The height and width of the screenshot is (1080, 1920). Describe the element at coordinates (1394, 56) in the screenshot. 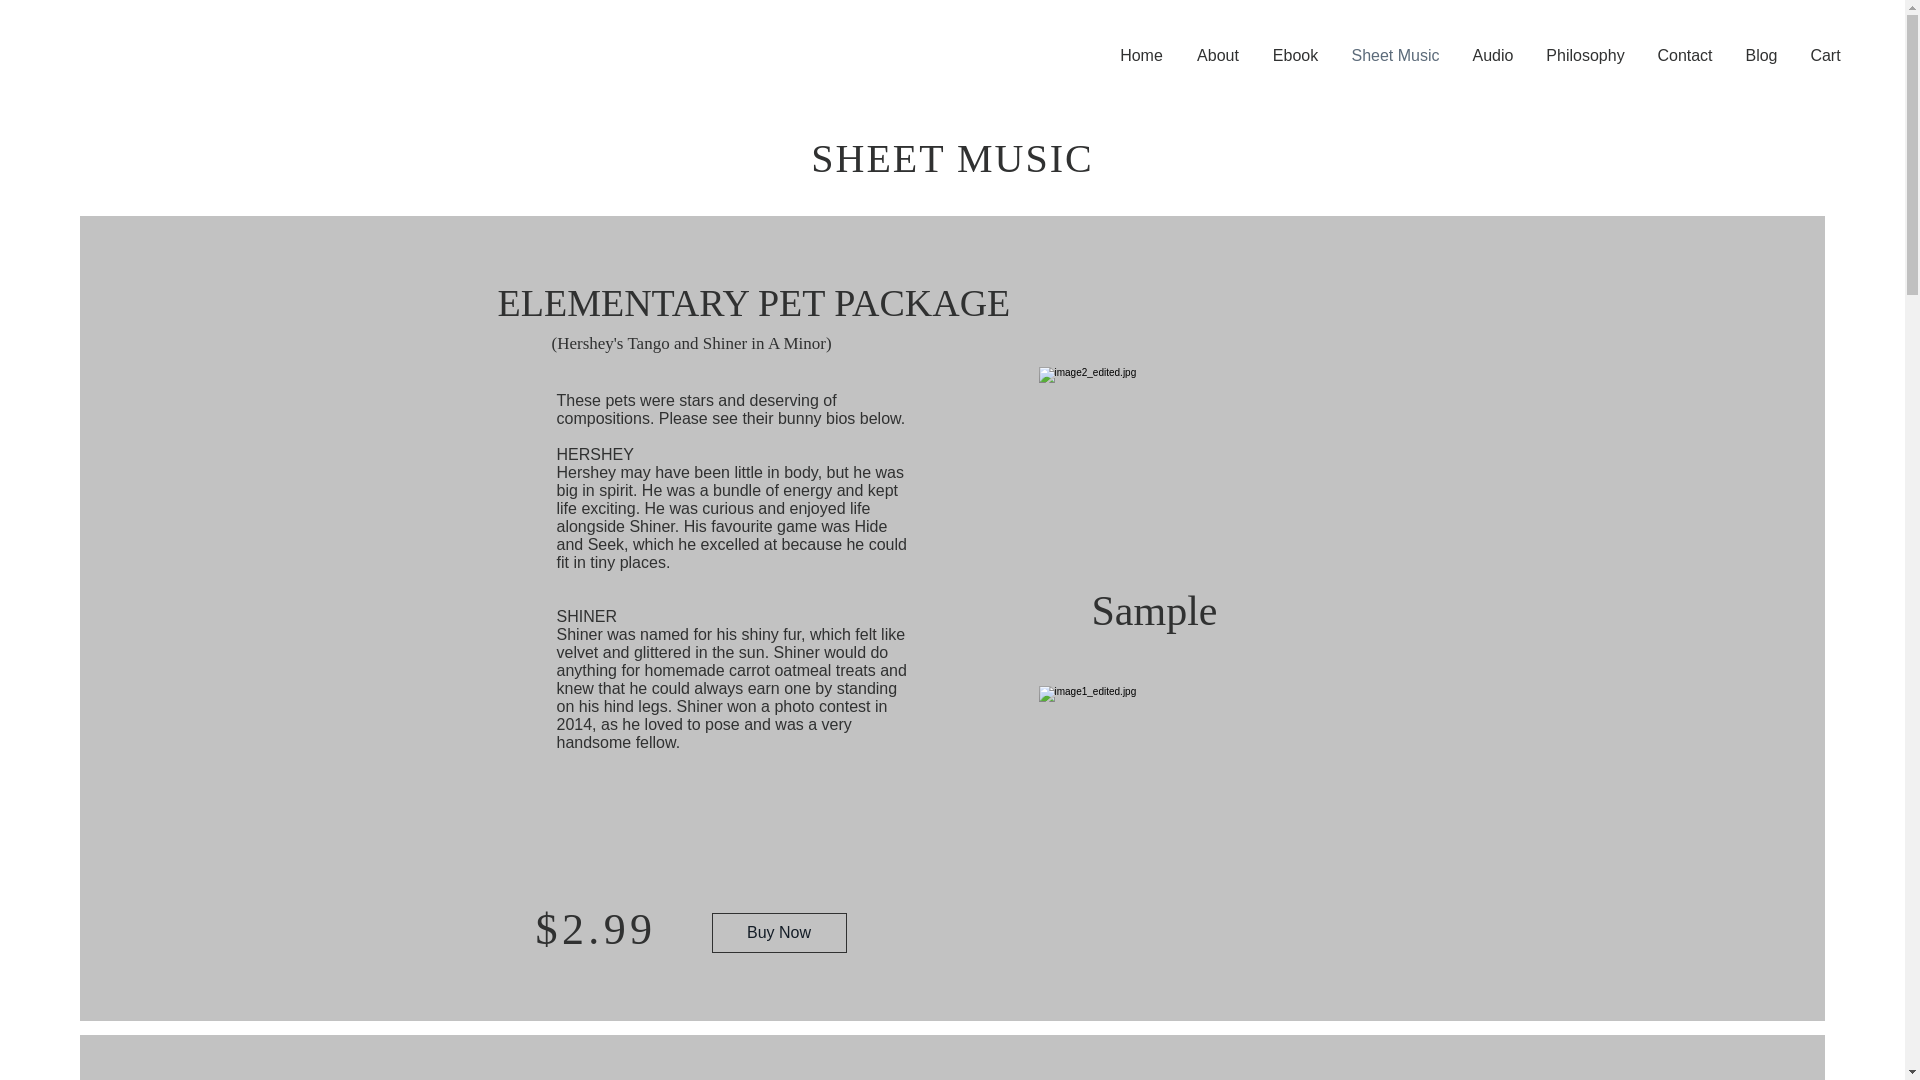

I see `Sheet Music` at that location.